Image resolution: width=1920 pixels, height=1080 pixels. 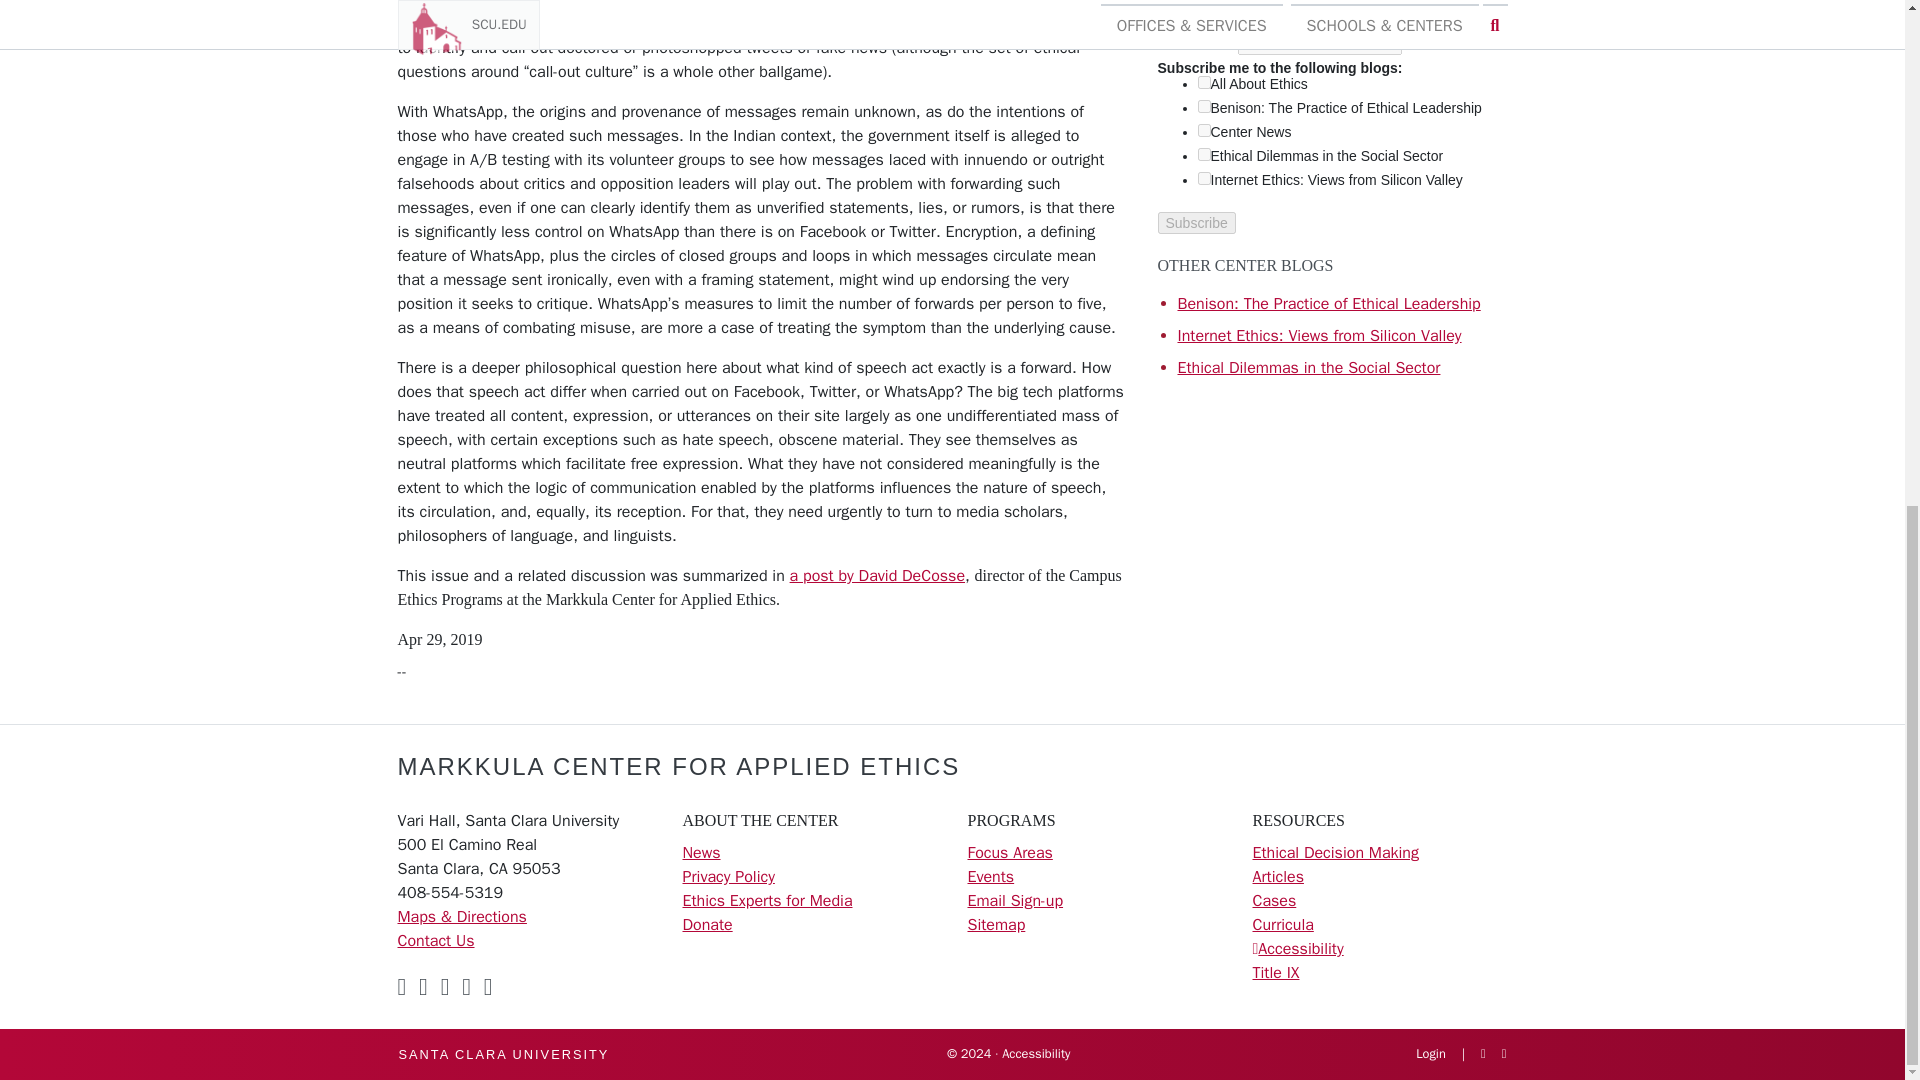 I want to click on 1, so click(x=1204, y=82).